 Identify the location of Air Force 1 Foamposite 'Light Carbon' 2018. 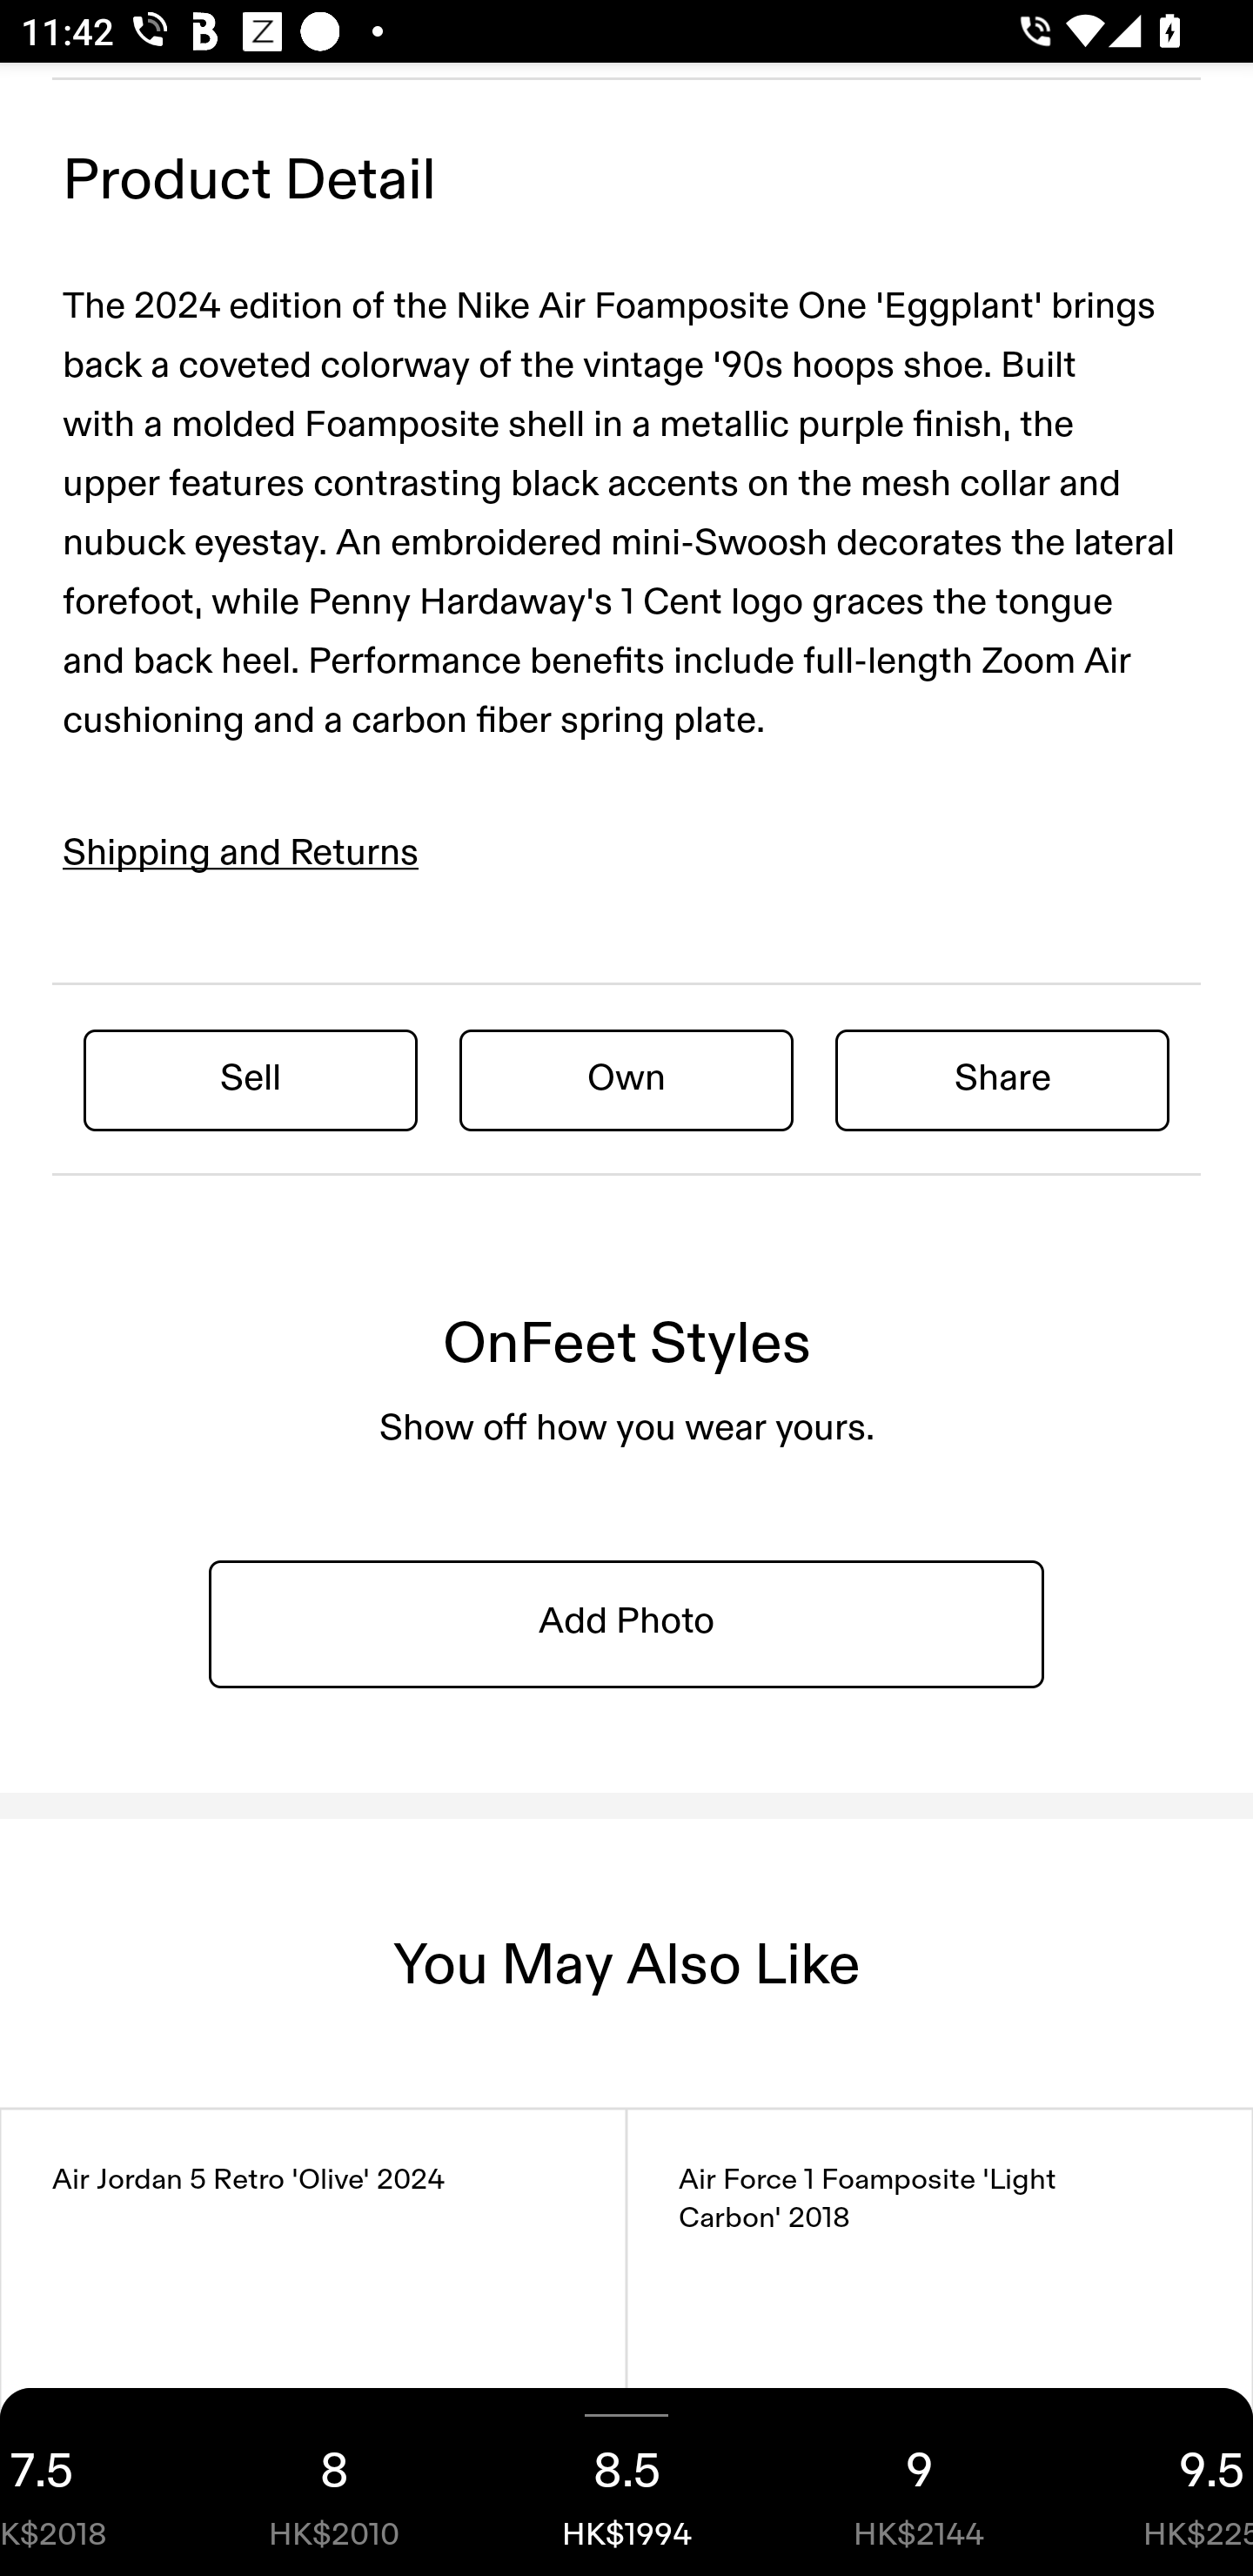
(940, 2343).